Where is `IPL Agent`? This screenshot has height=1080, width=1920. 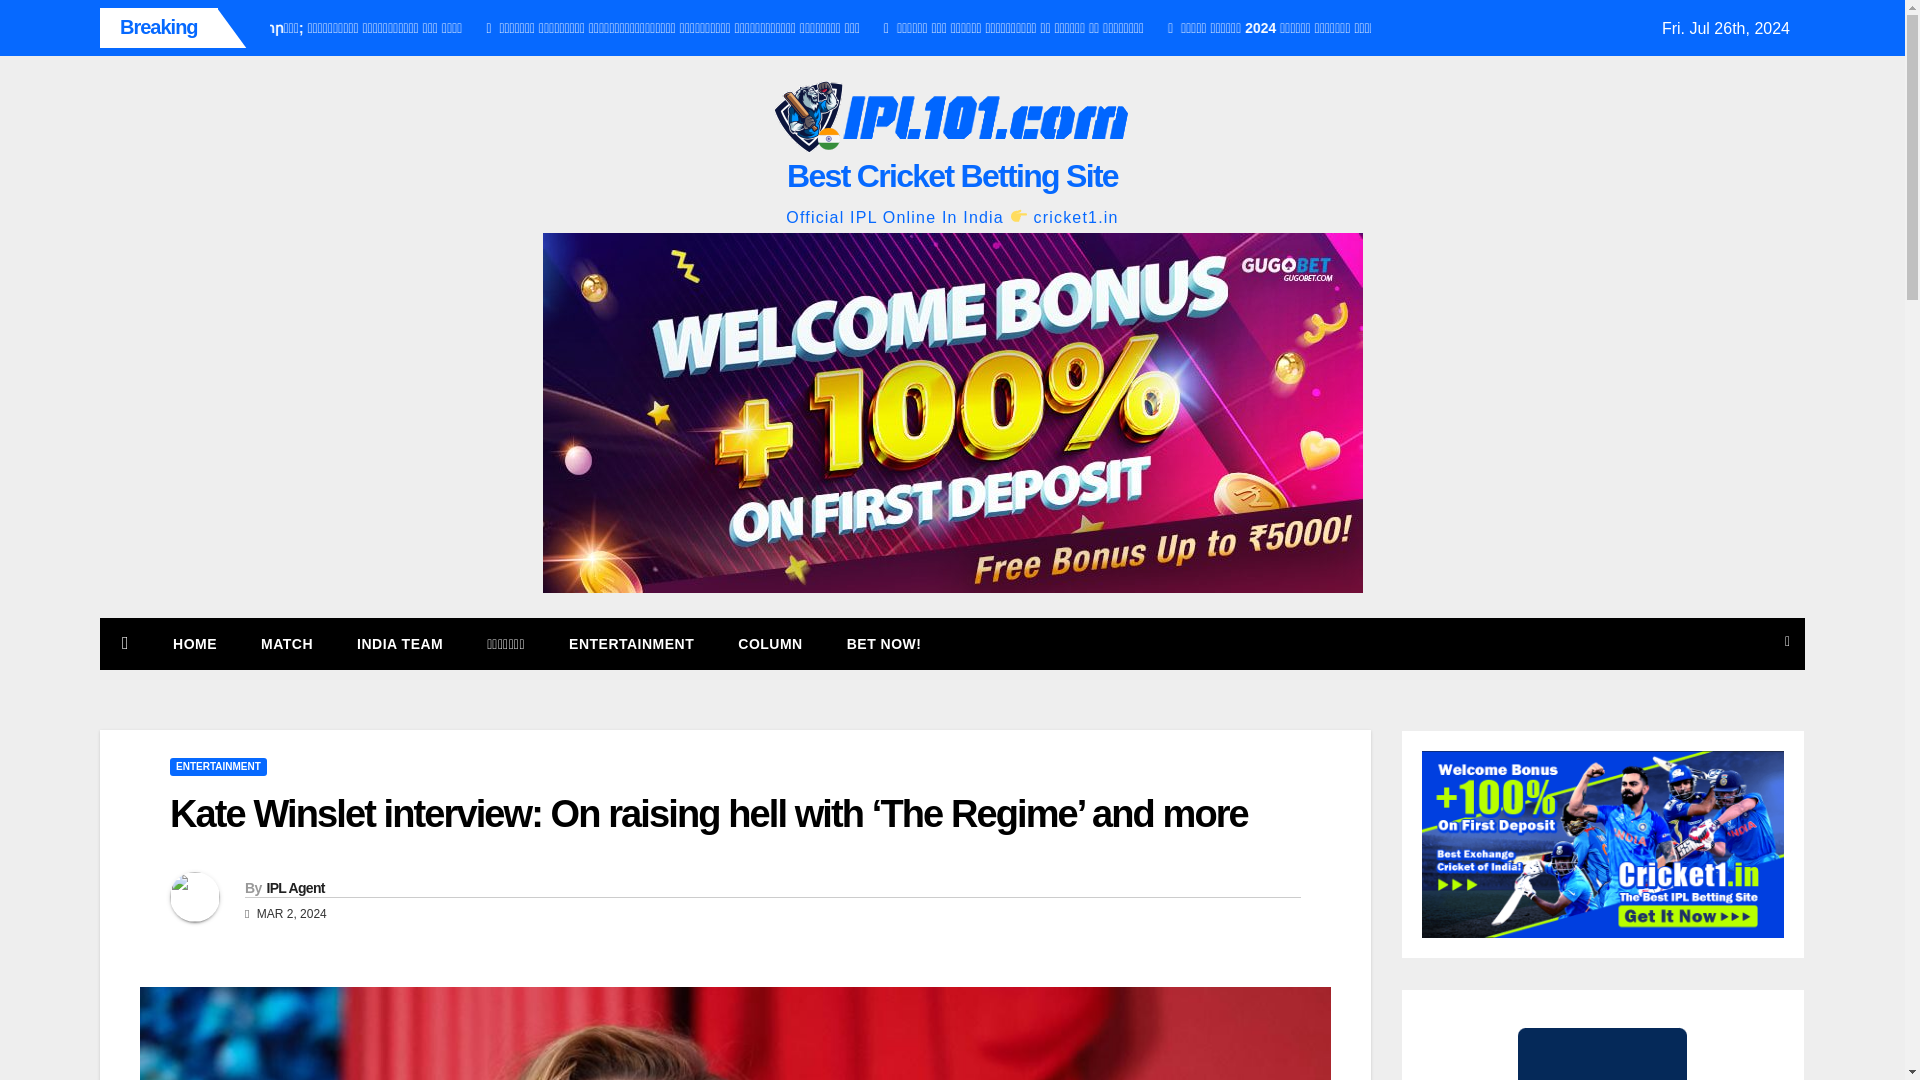 IPL Agent is located at coordinates (295, 888).